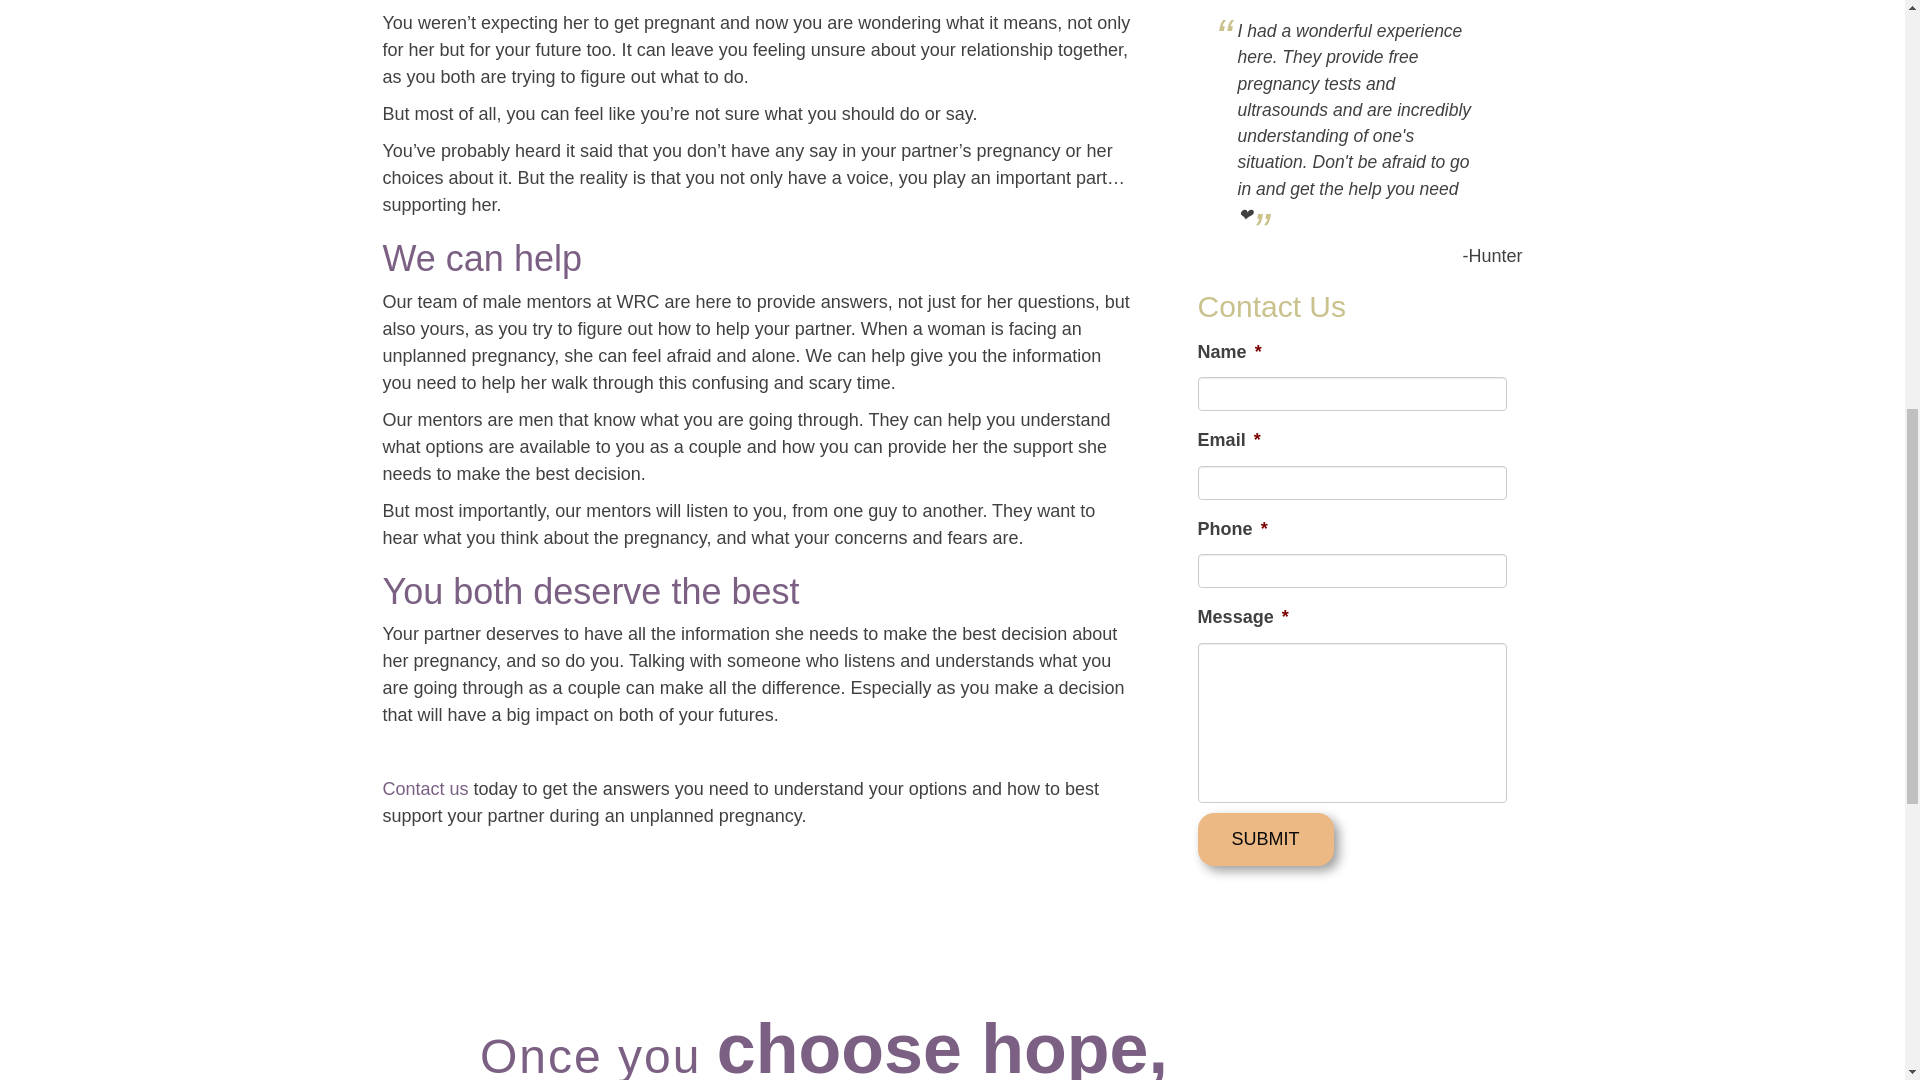  I want to click on Submit, so click(1266, 840).